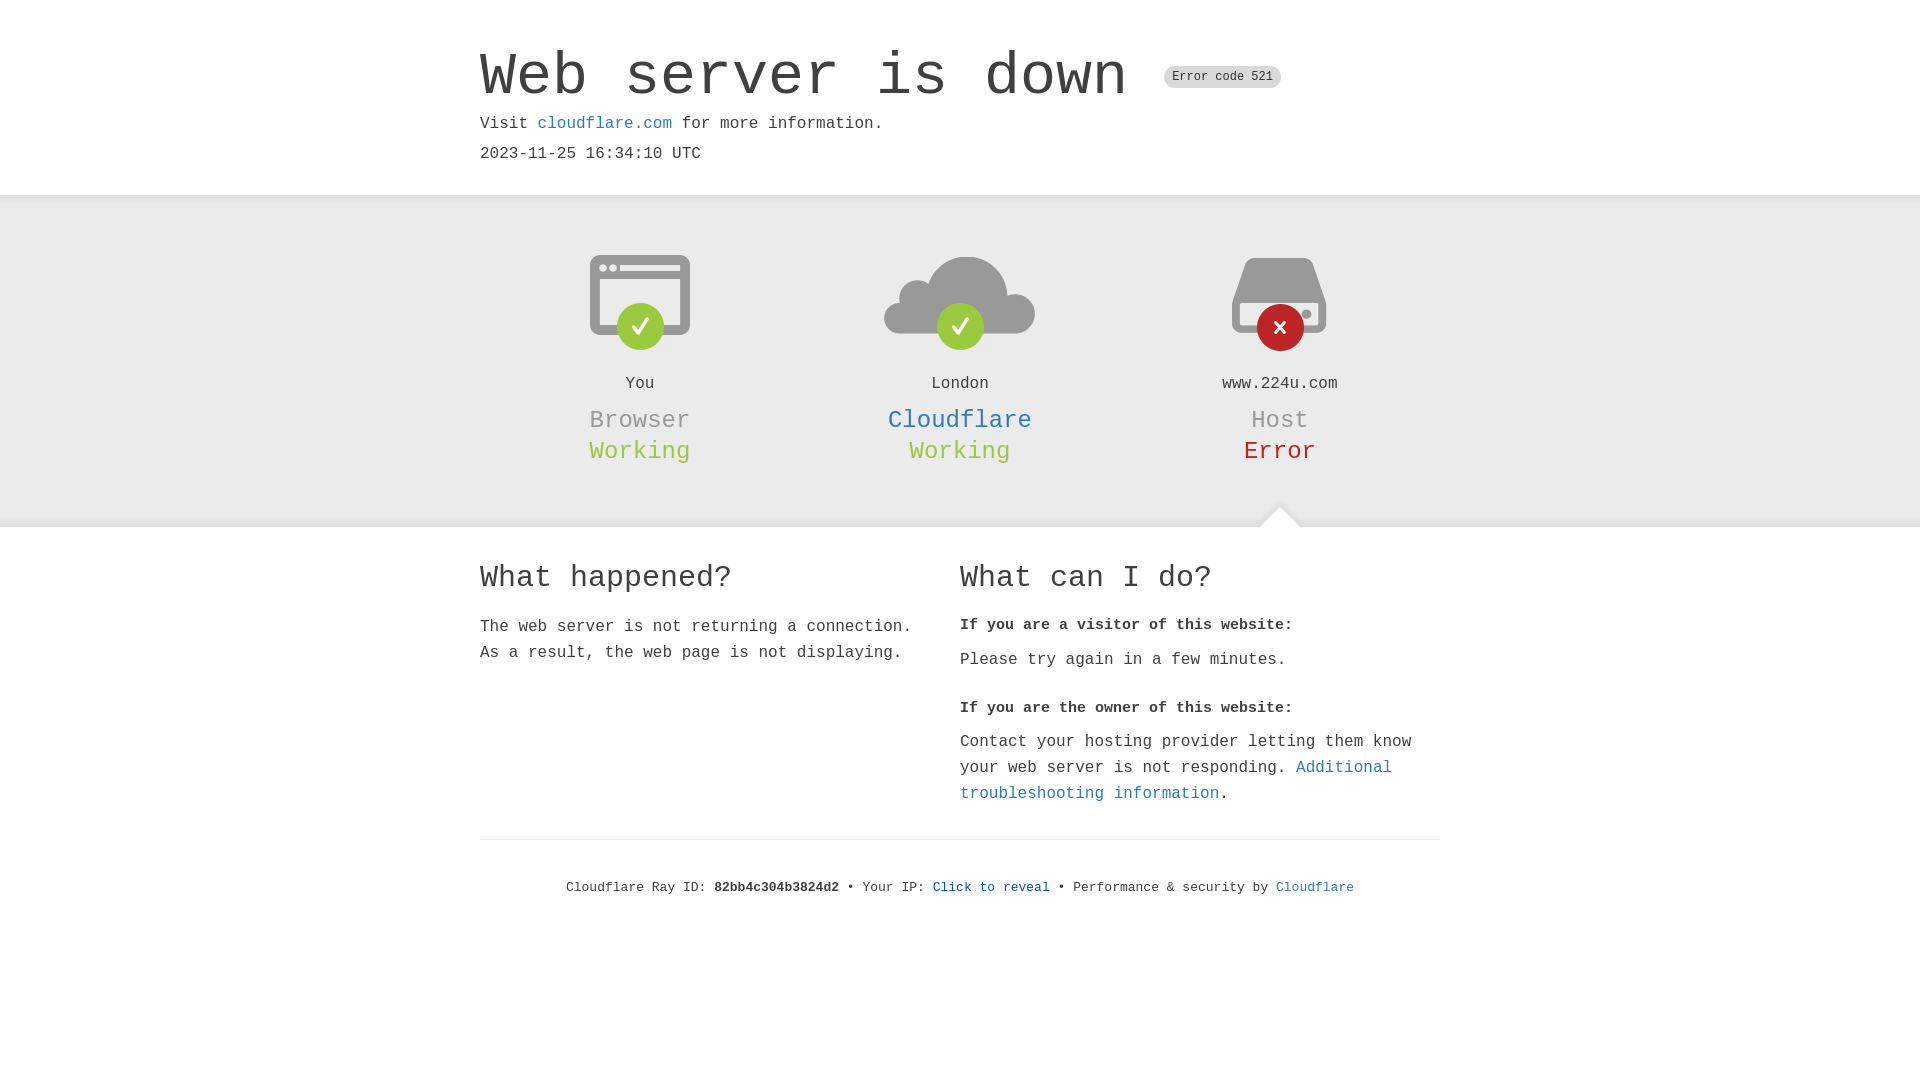 The width and height of the screenshot is (1920, 1080). What do you see at coordinates (605, 124) in the screenshot?
I see `cloudflare.com` at bounding box center [605, 124].